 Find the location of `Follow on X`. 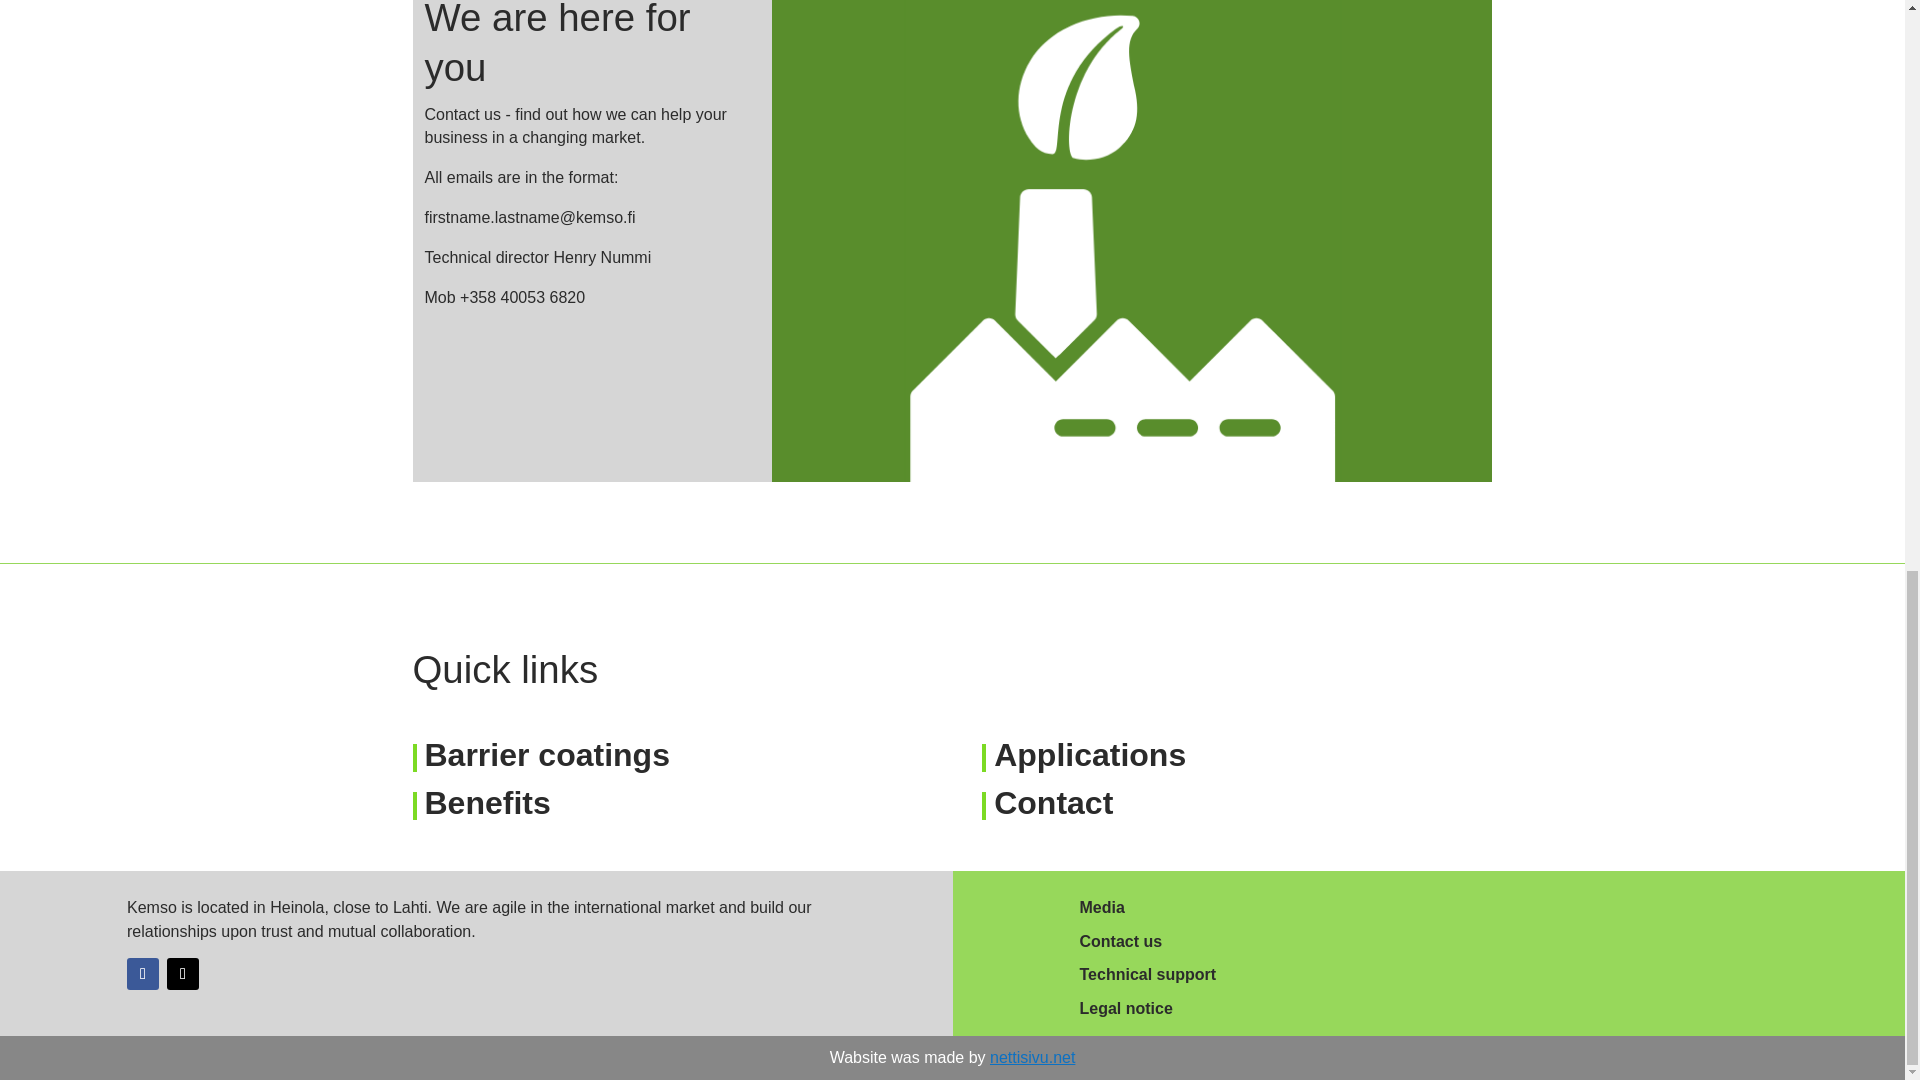

Follow on X is located at coordinates (183, 974).